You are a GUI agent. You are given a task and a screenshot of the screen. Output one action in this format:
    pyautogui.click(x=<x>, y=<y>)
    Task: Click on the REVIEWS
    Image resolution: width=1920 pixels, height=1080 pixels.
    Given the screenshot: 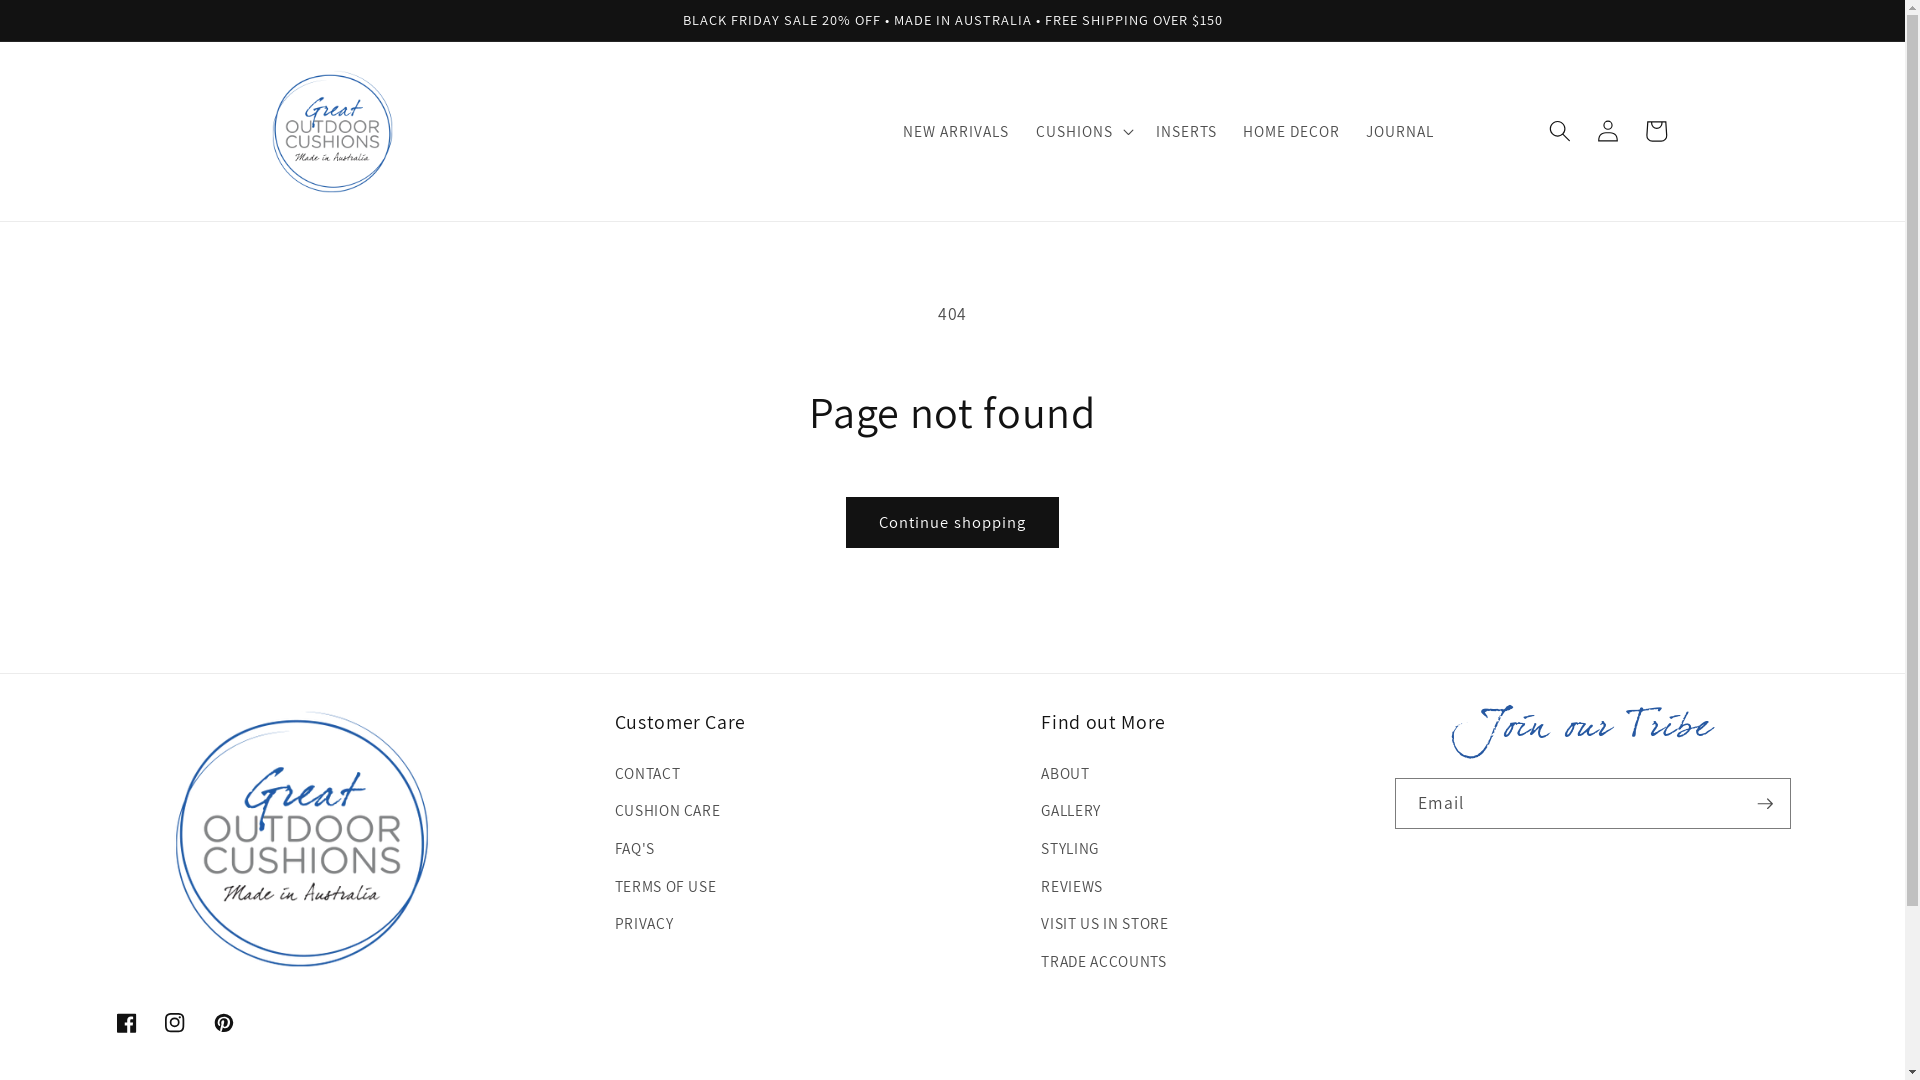 What is the action you would take?
    pyautogui.click(x=1072, y=886)
    